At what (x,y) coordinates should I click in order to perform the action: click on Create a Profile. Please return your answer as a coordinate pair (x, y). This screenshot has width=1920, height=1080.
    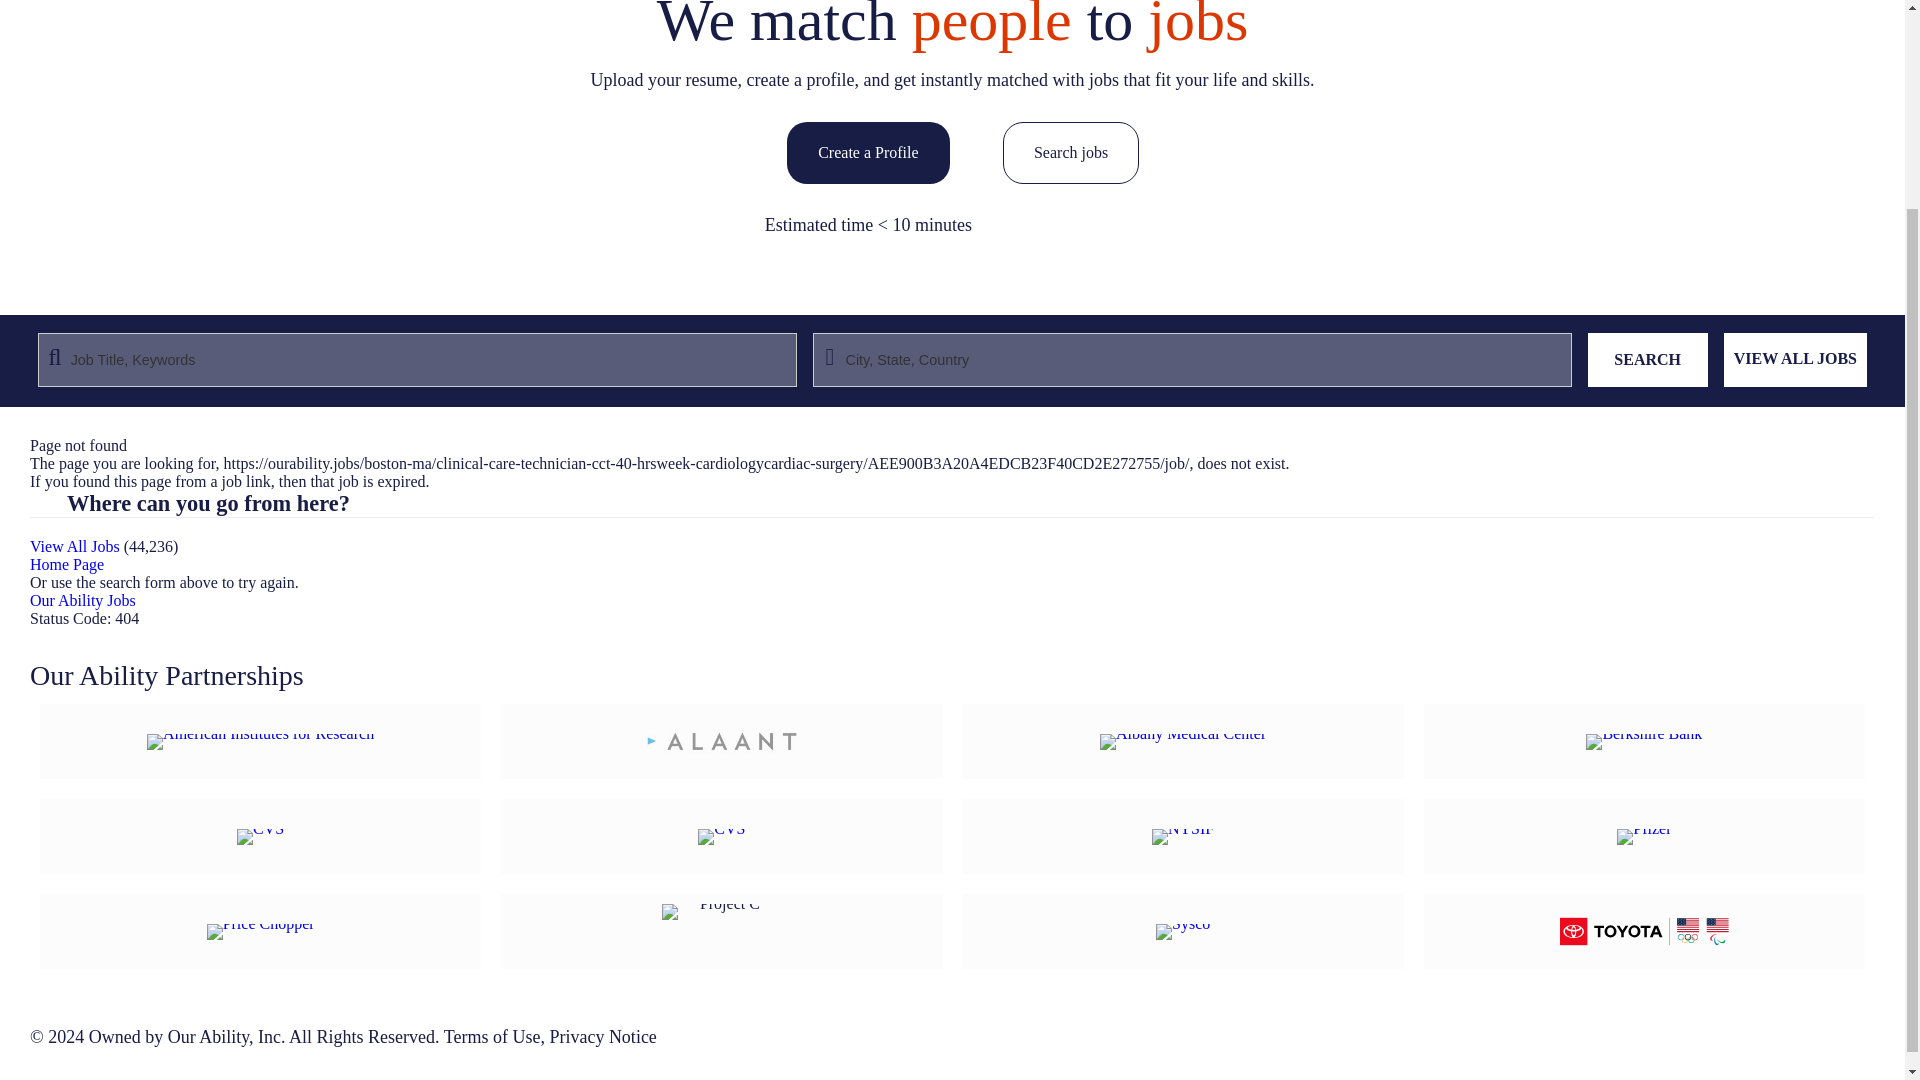
    Looking at the image, I should click on (868, 152).